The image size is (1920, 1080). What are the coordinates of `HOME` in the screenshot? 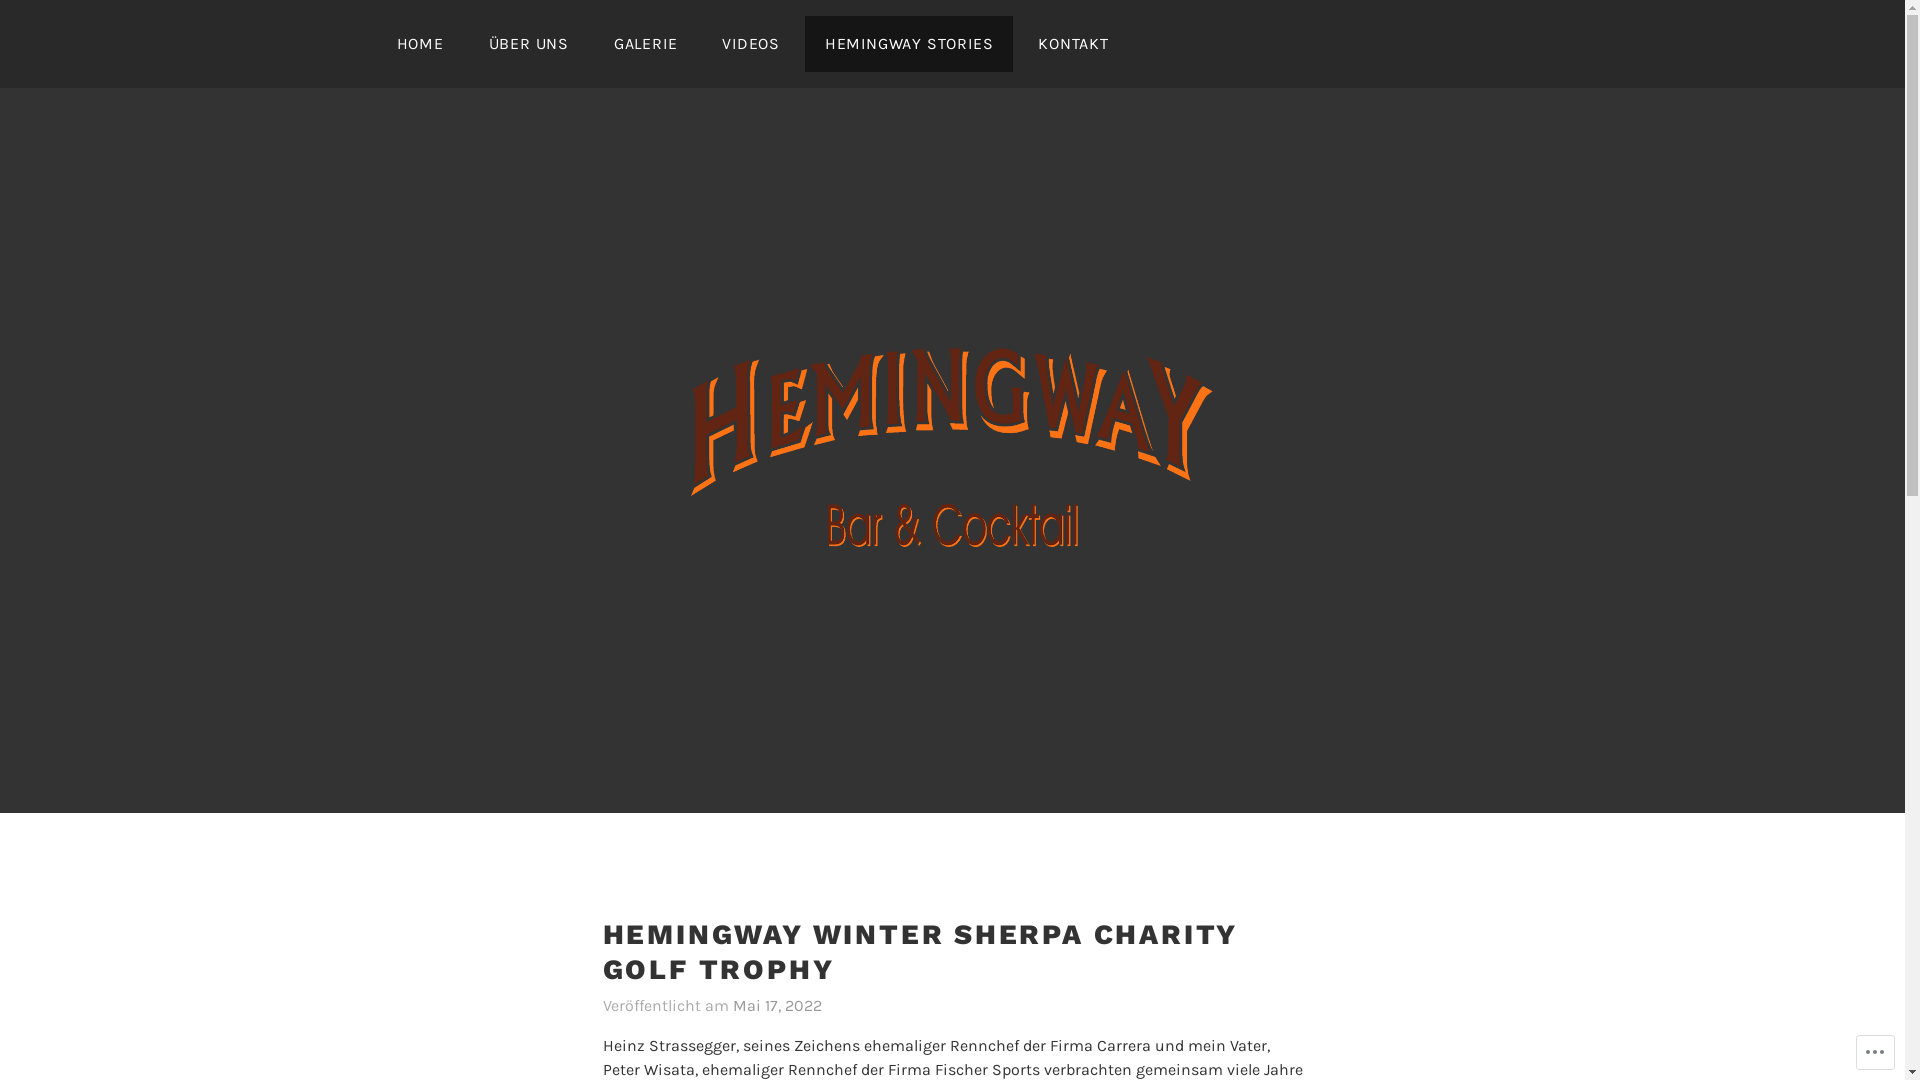 It's located at (420, 44).